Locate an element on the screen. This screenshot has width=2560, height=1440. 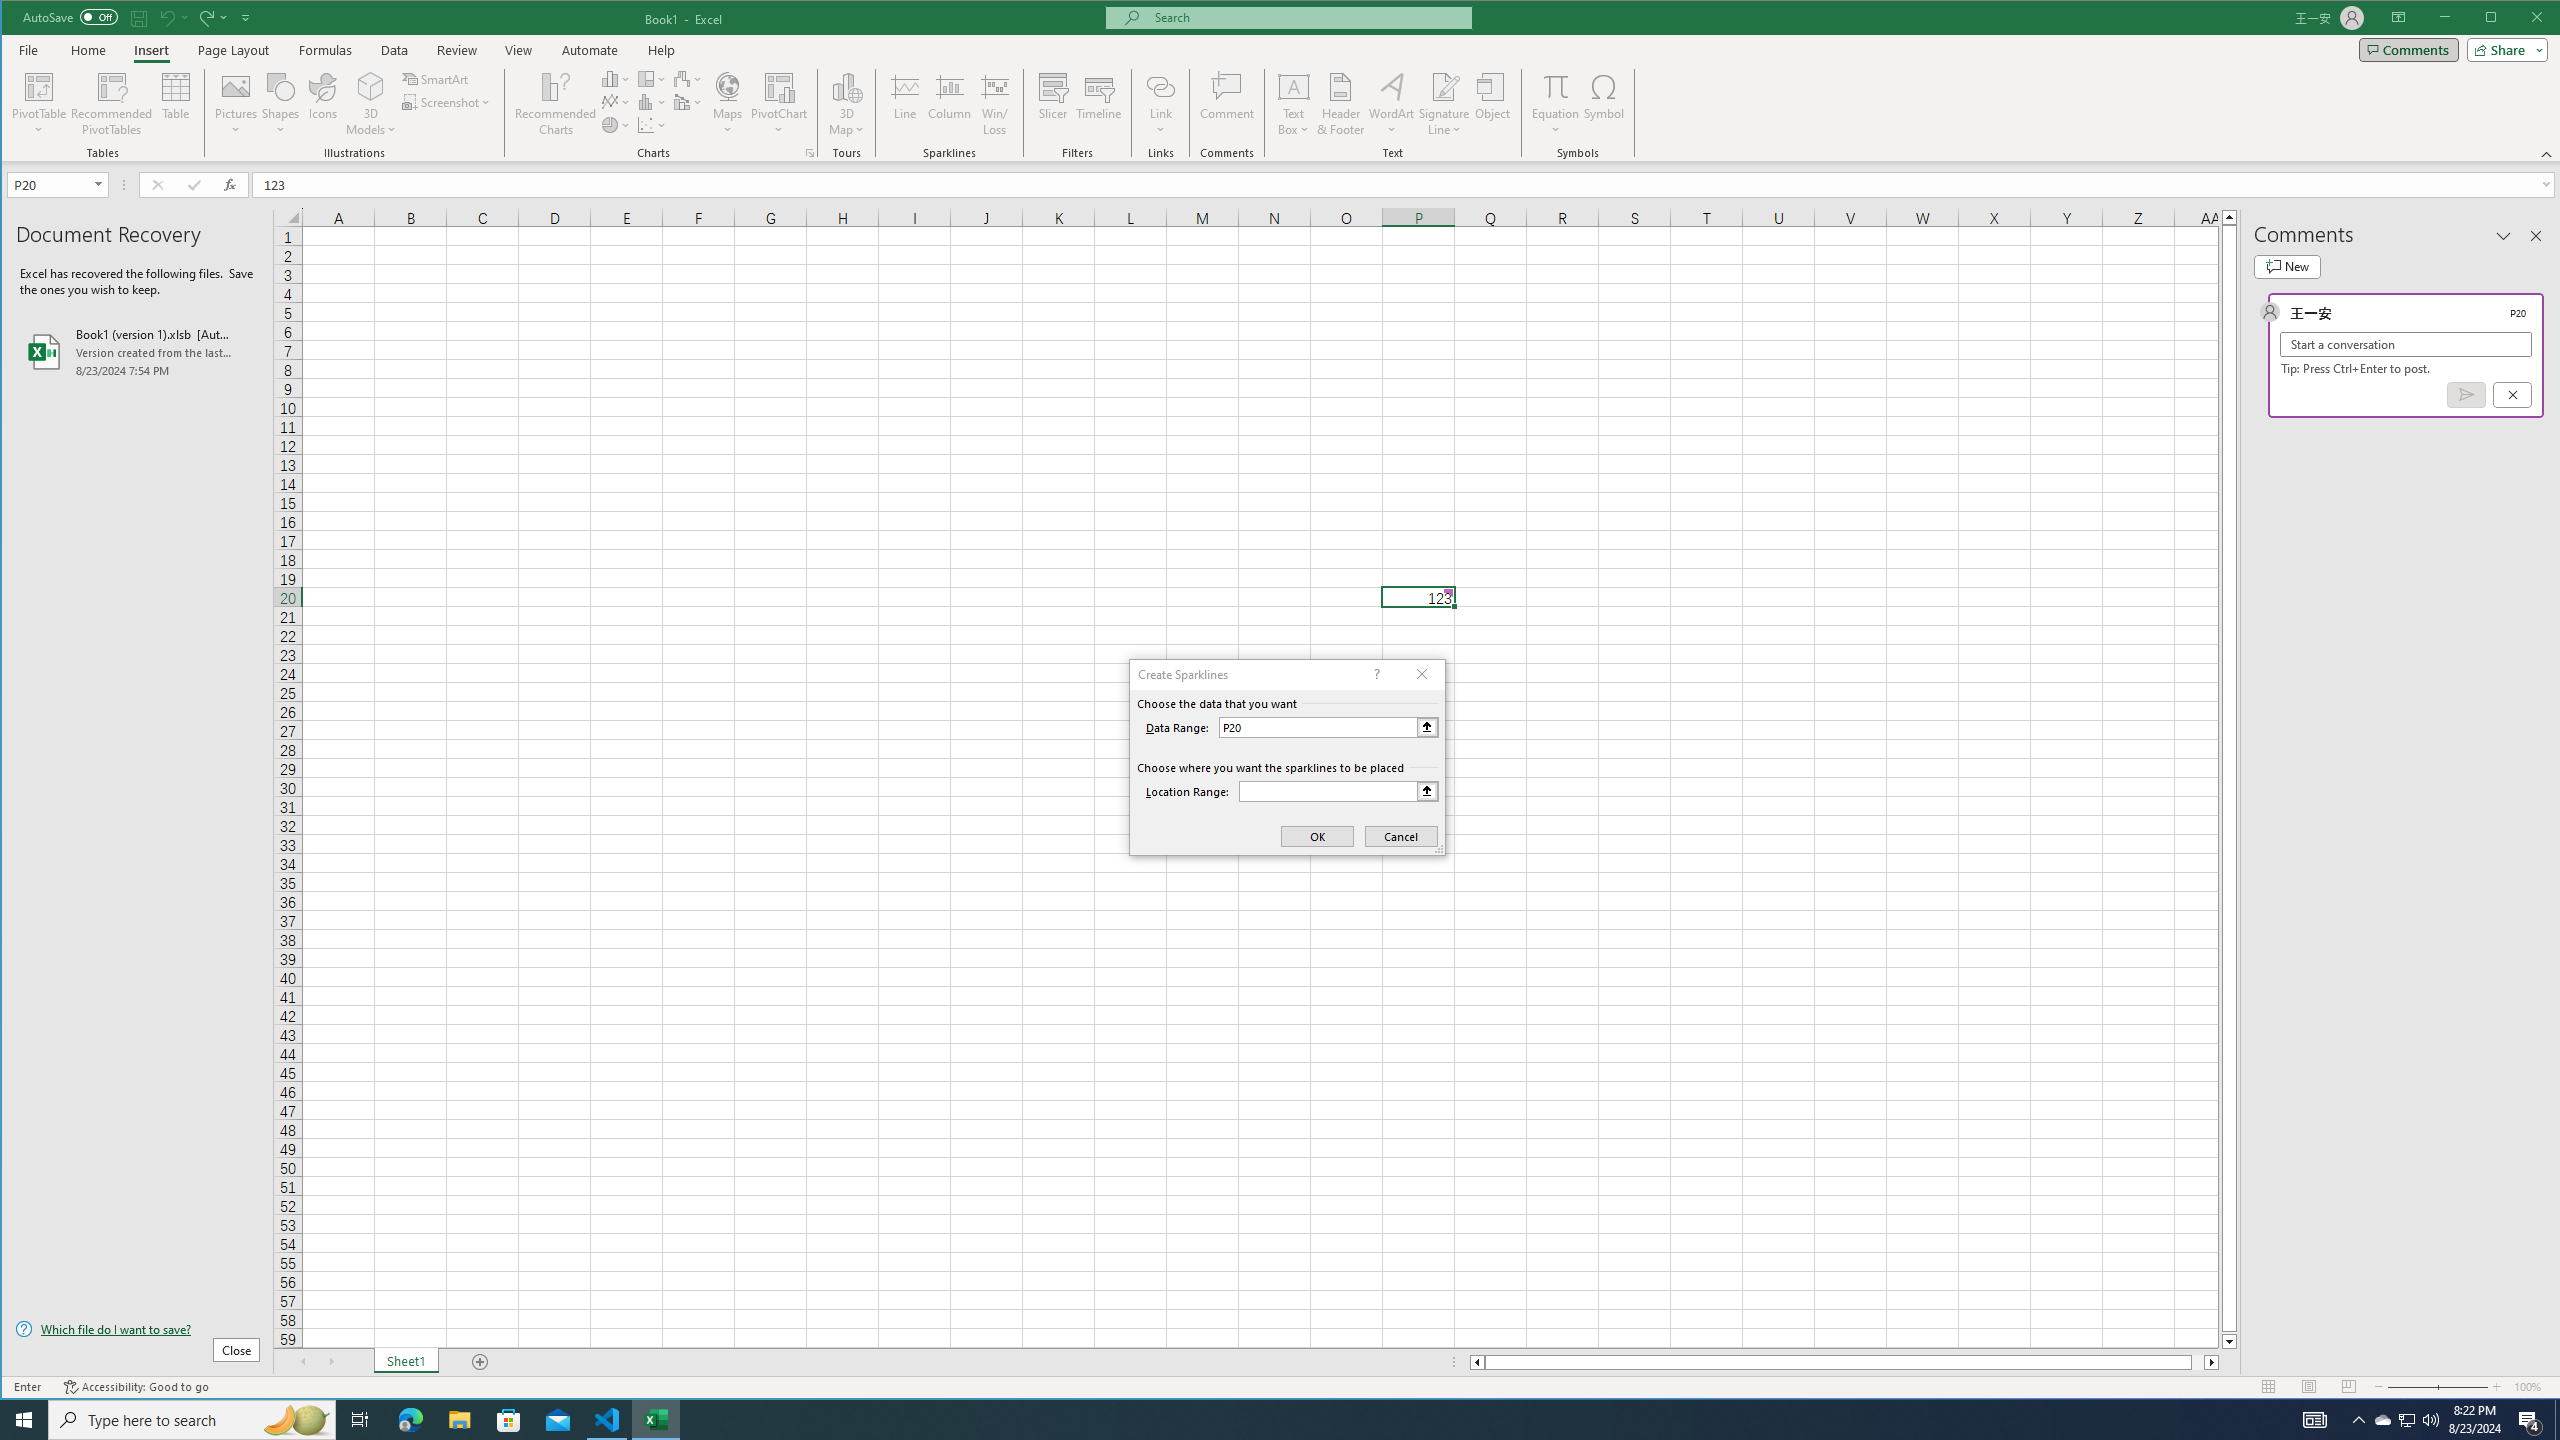
Recommended Charts is located at coordinates (810, 153).